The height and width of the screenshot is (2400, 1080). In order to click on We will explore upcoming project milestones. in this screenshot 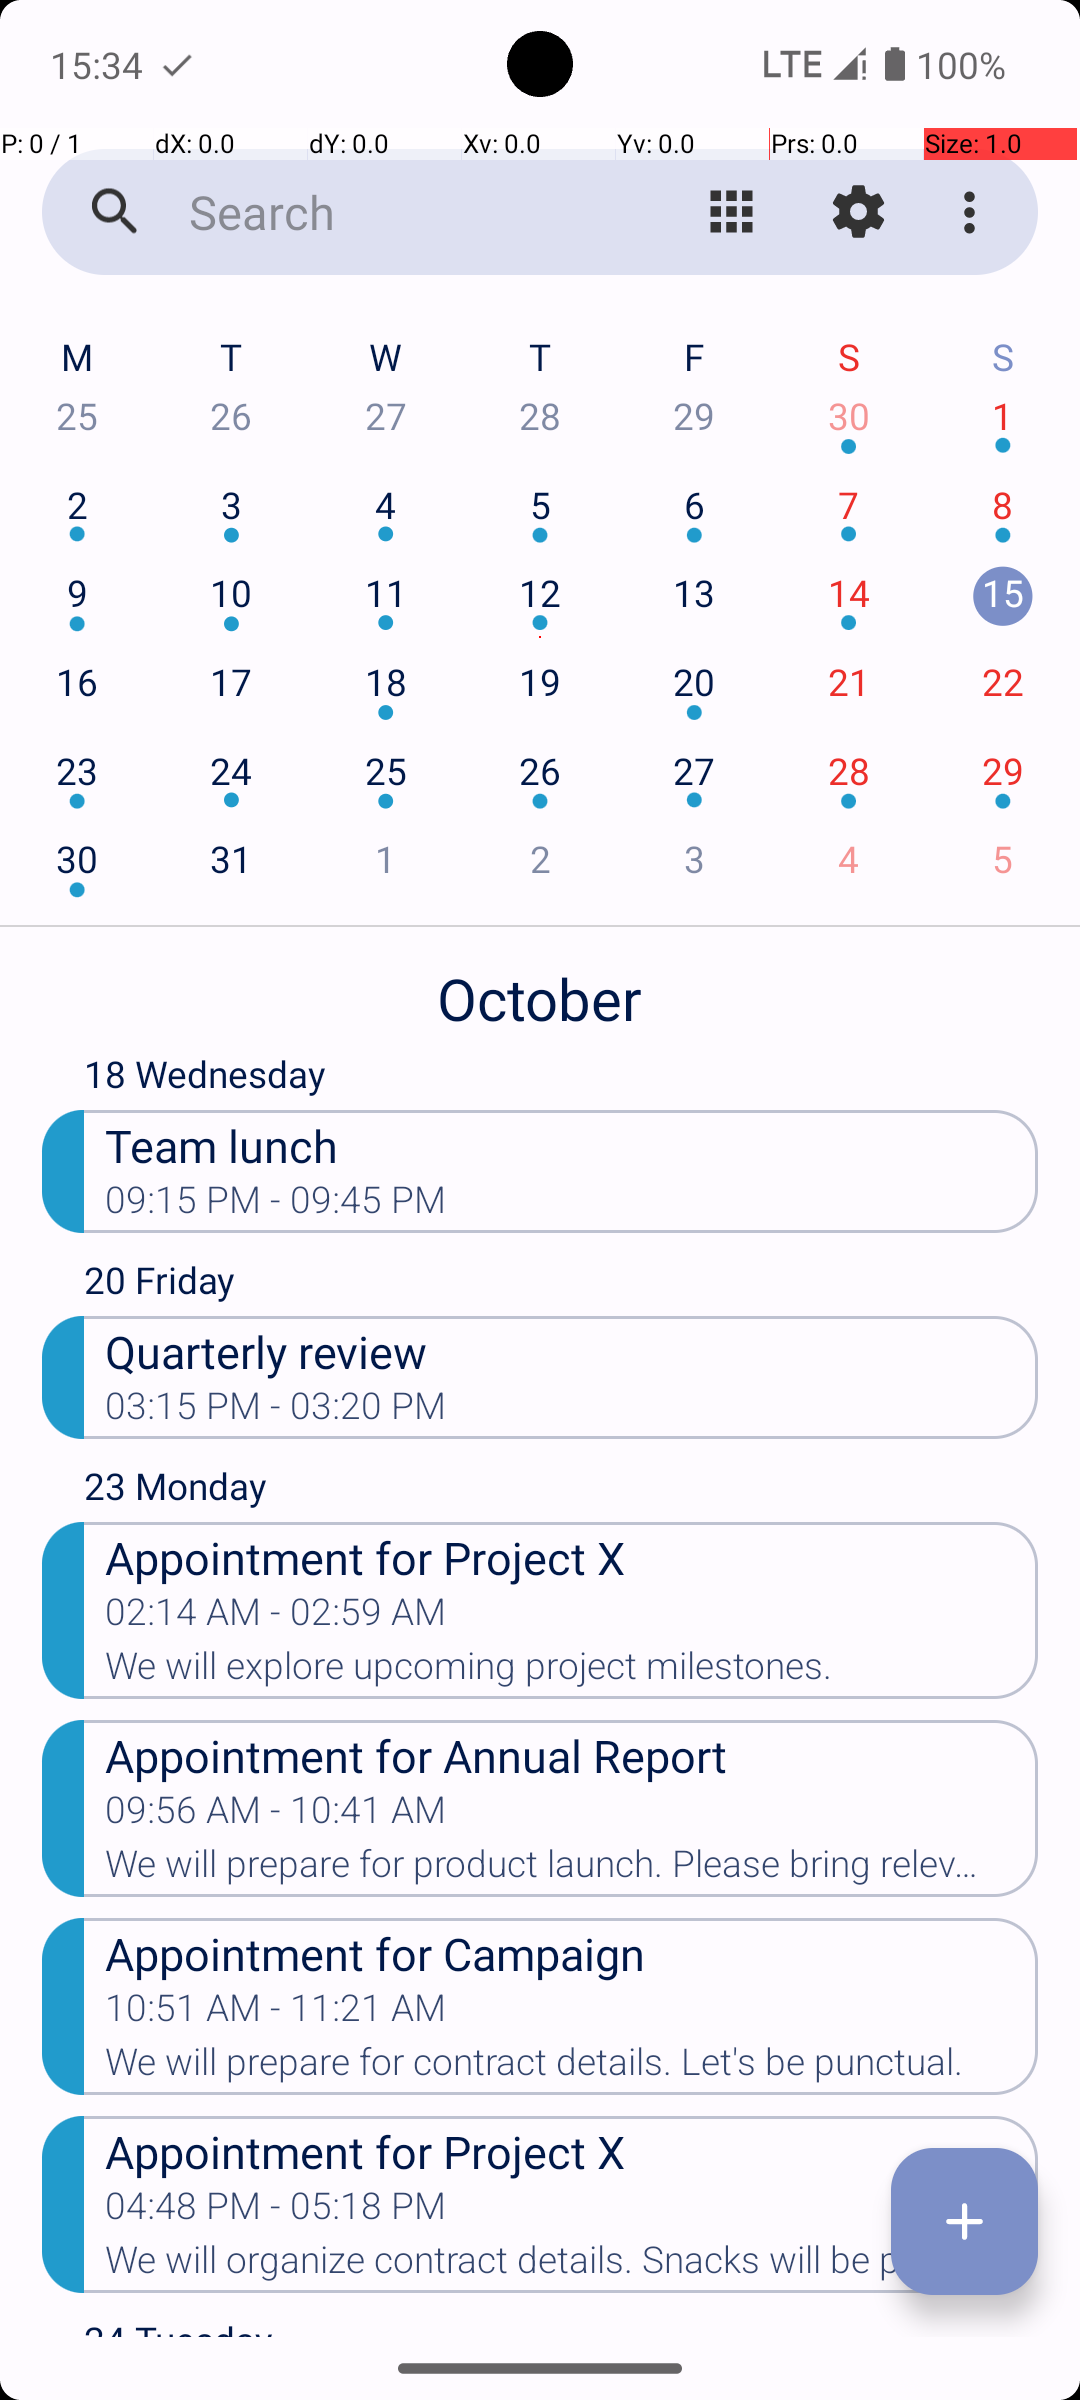, I will do `click(572, 1672)`.